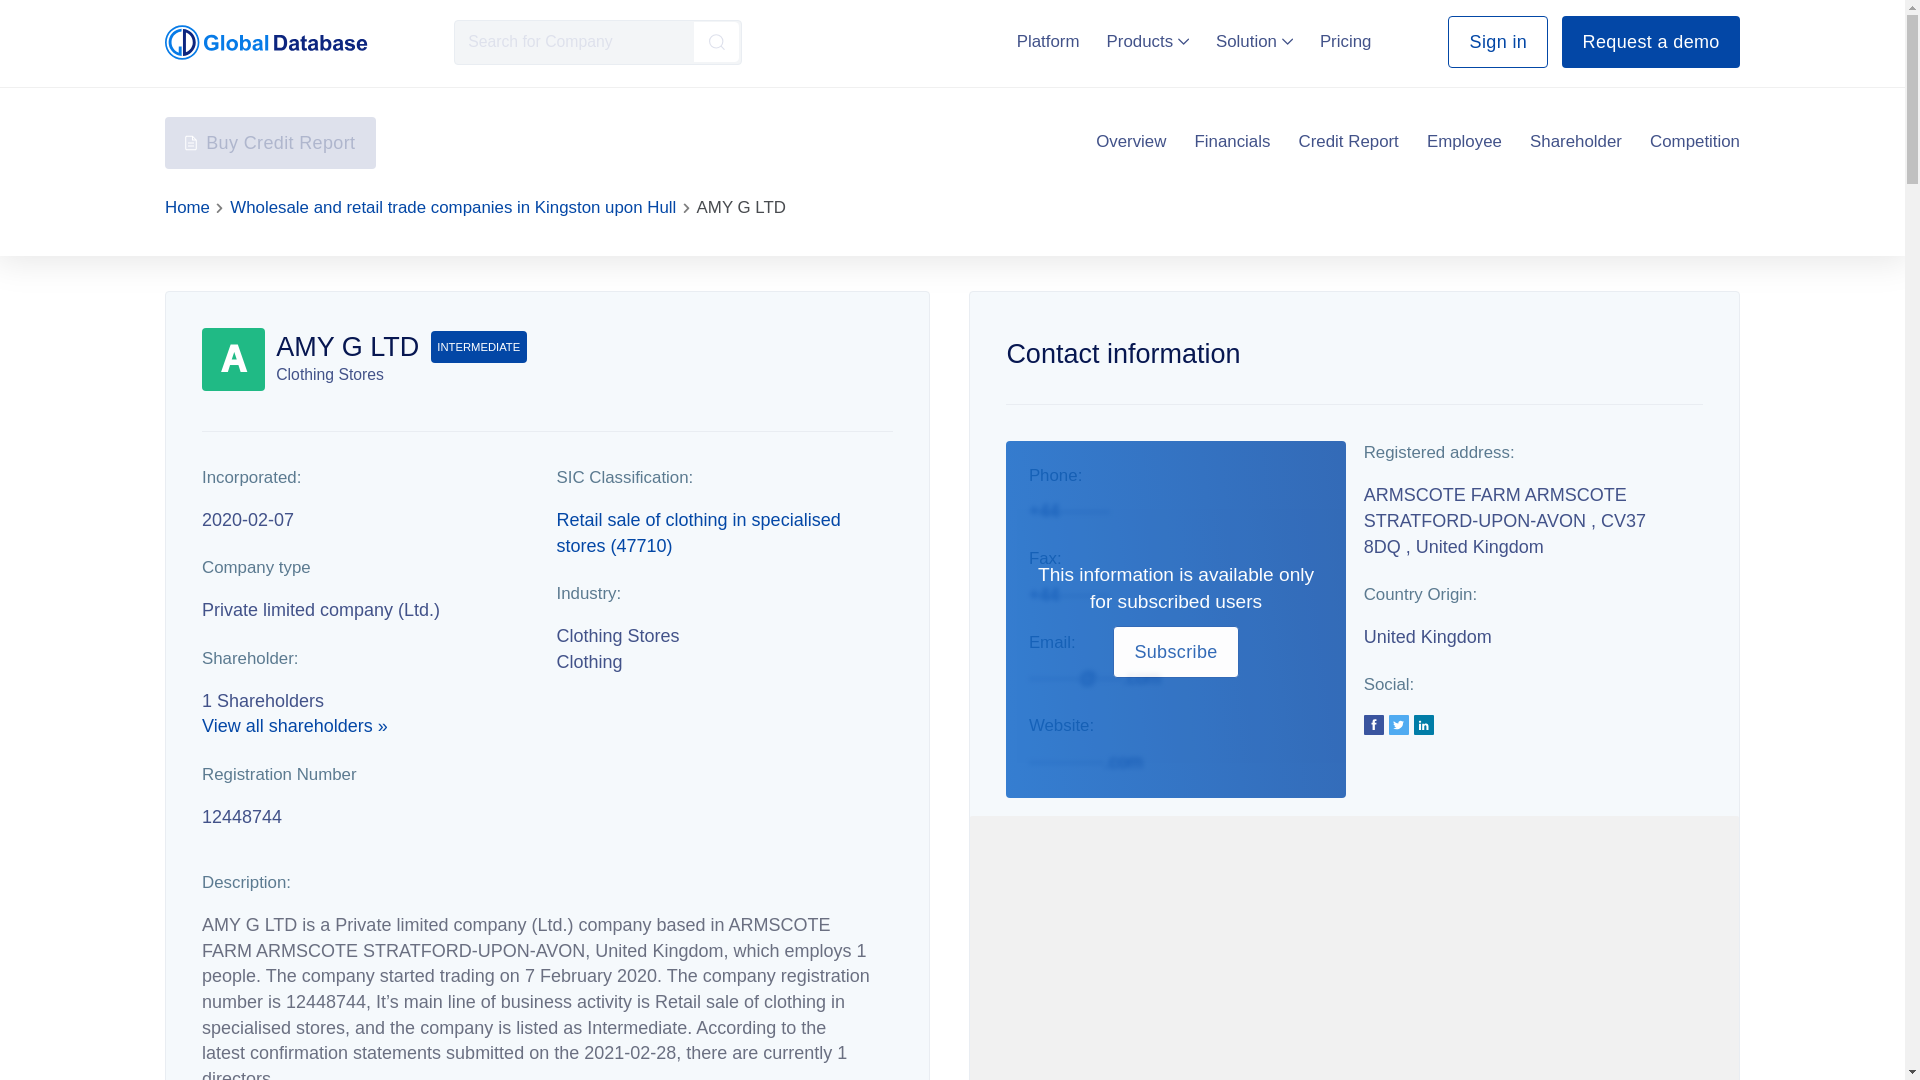 This screenshot has height=1080, width=1920. I want to click on Buy Credit Report, so click(270, 142).